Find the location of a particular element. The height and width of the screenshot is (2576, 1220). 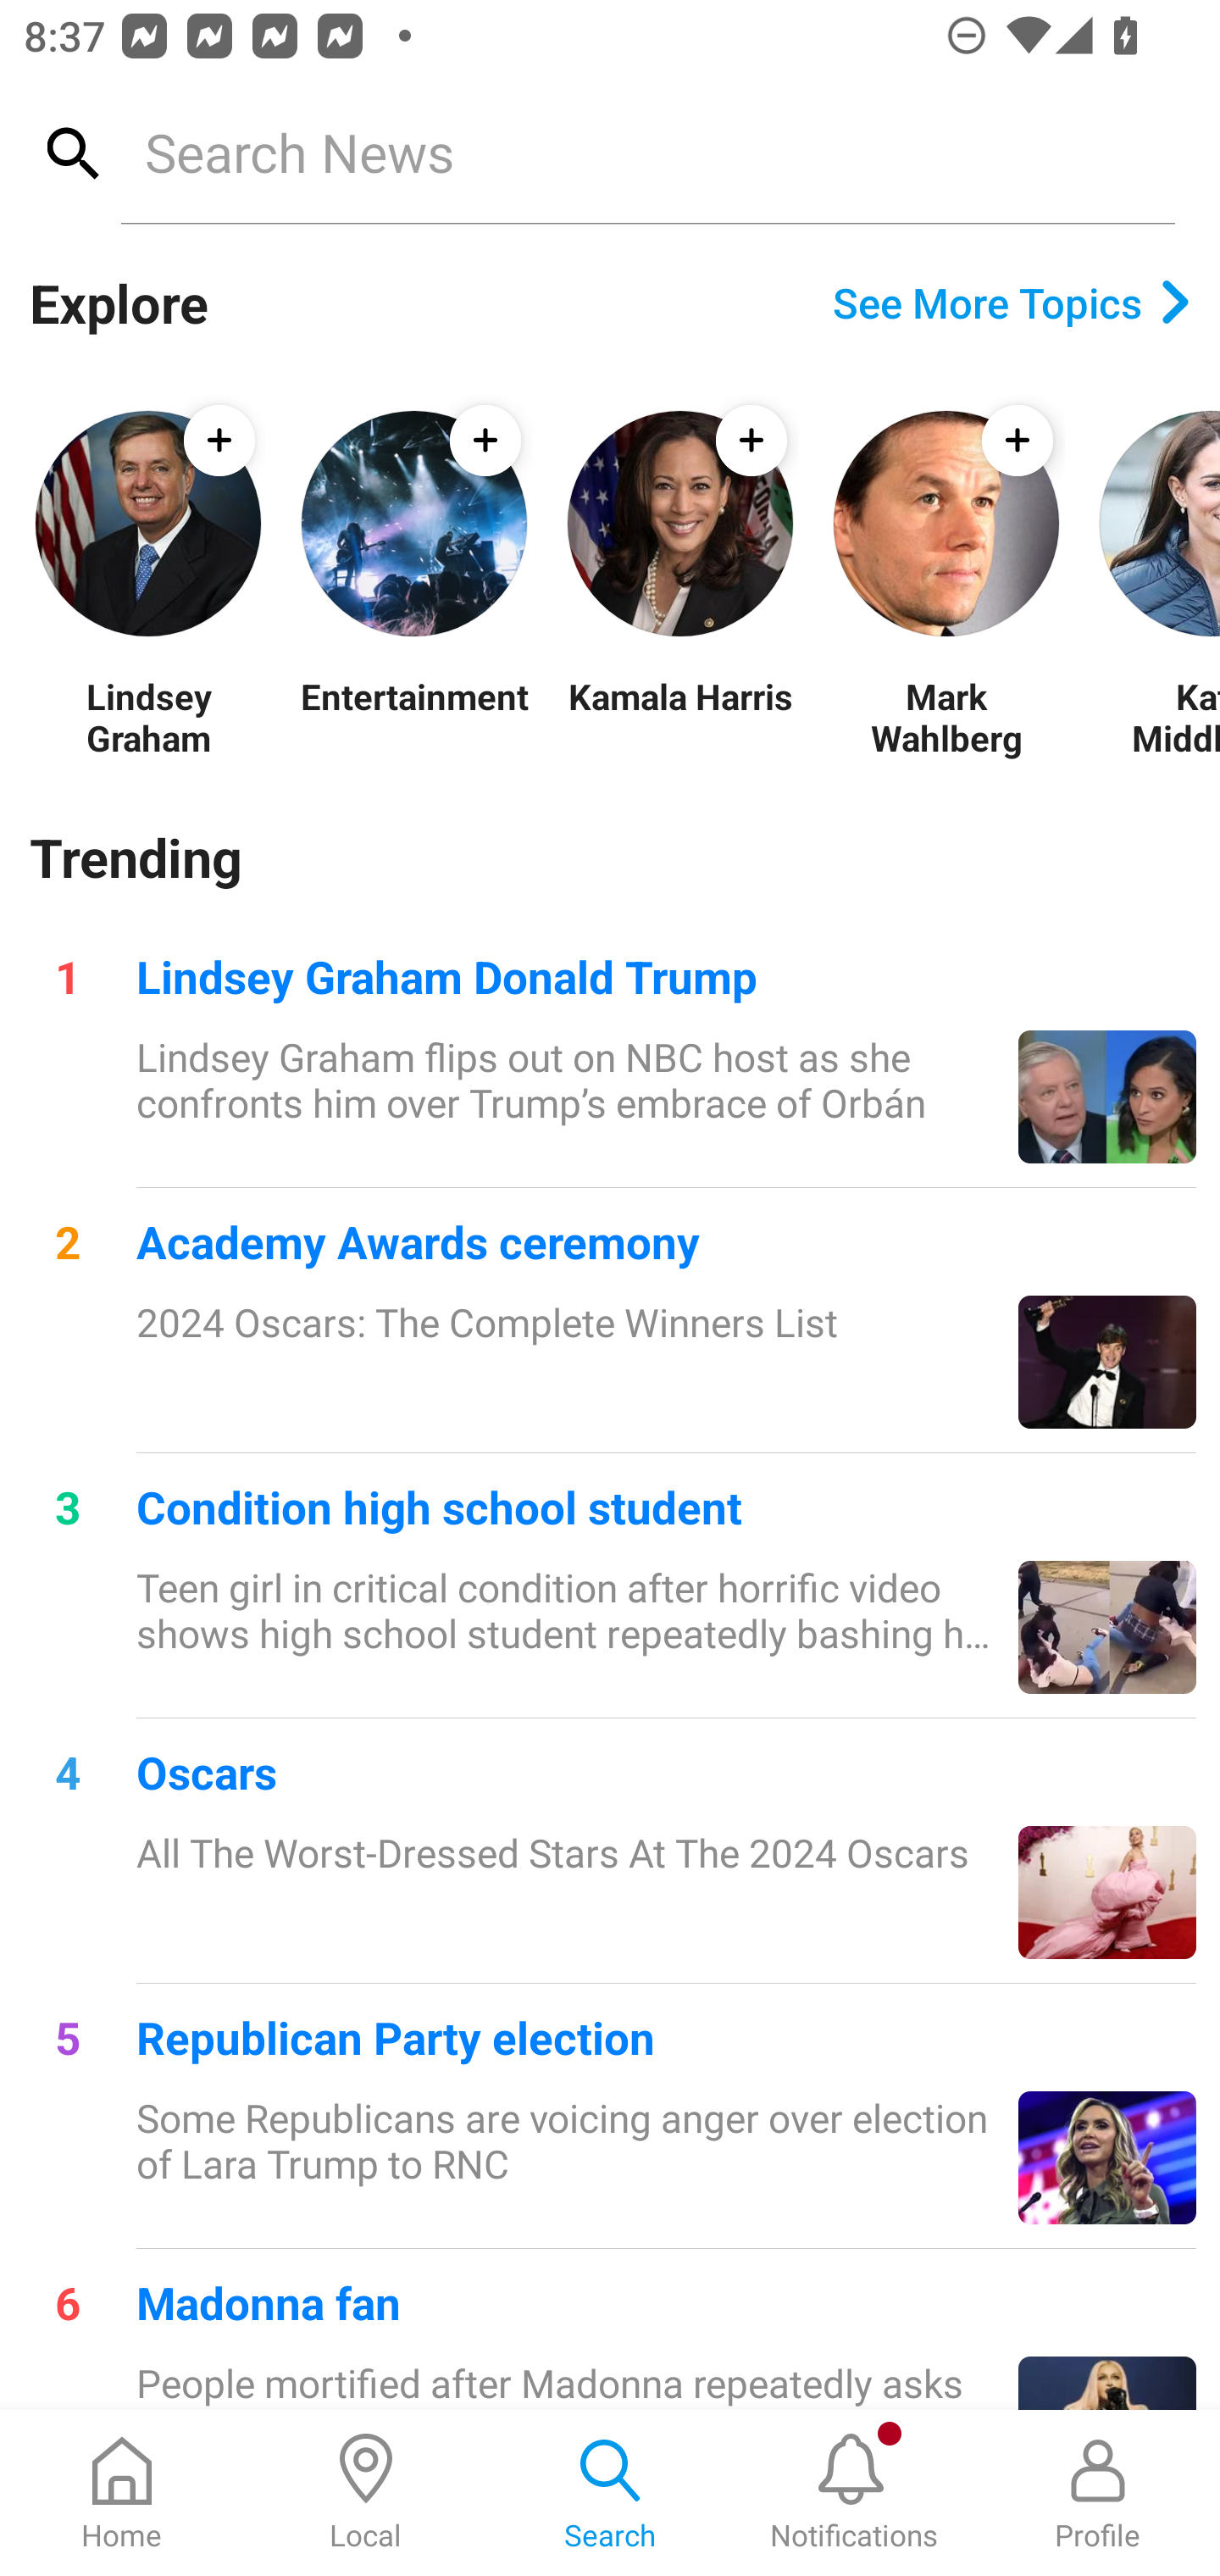

Home is located at coordinates (122, 2493).